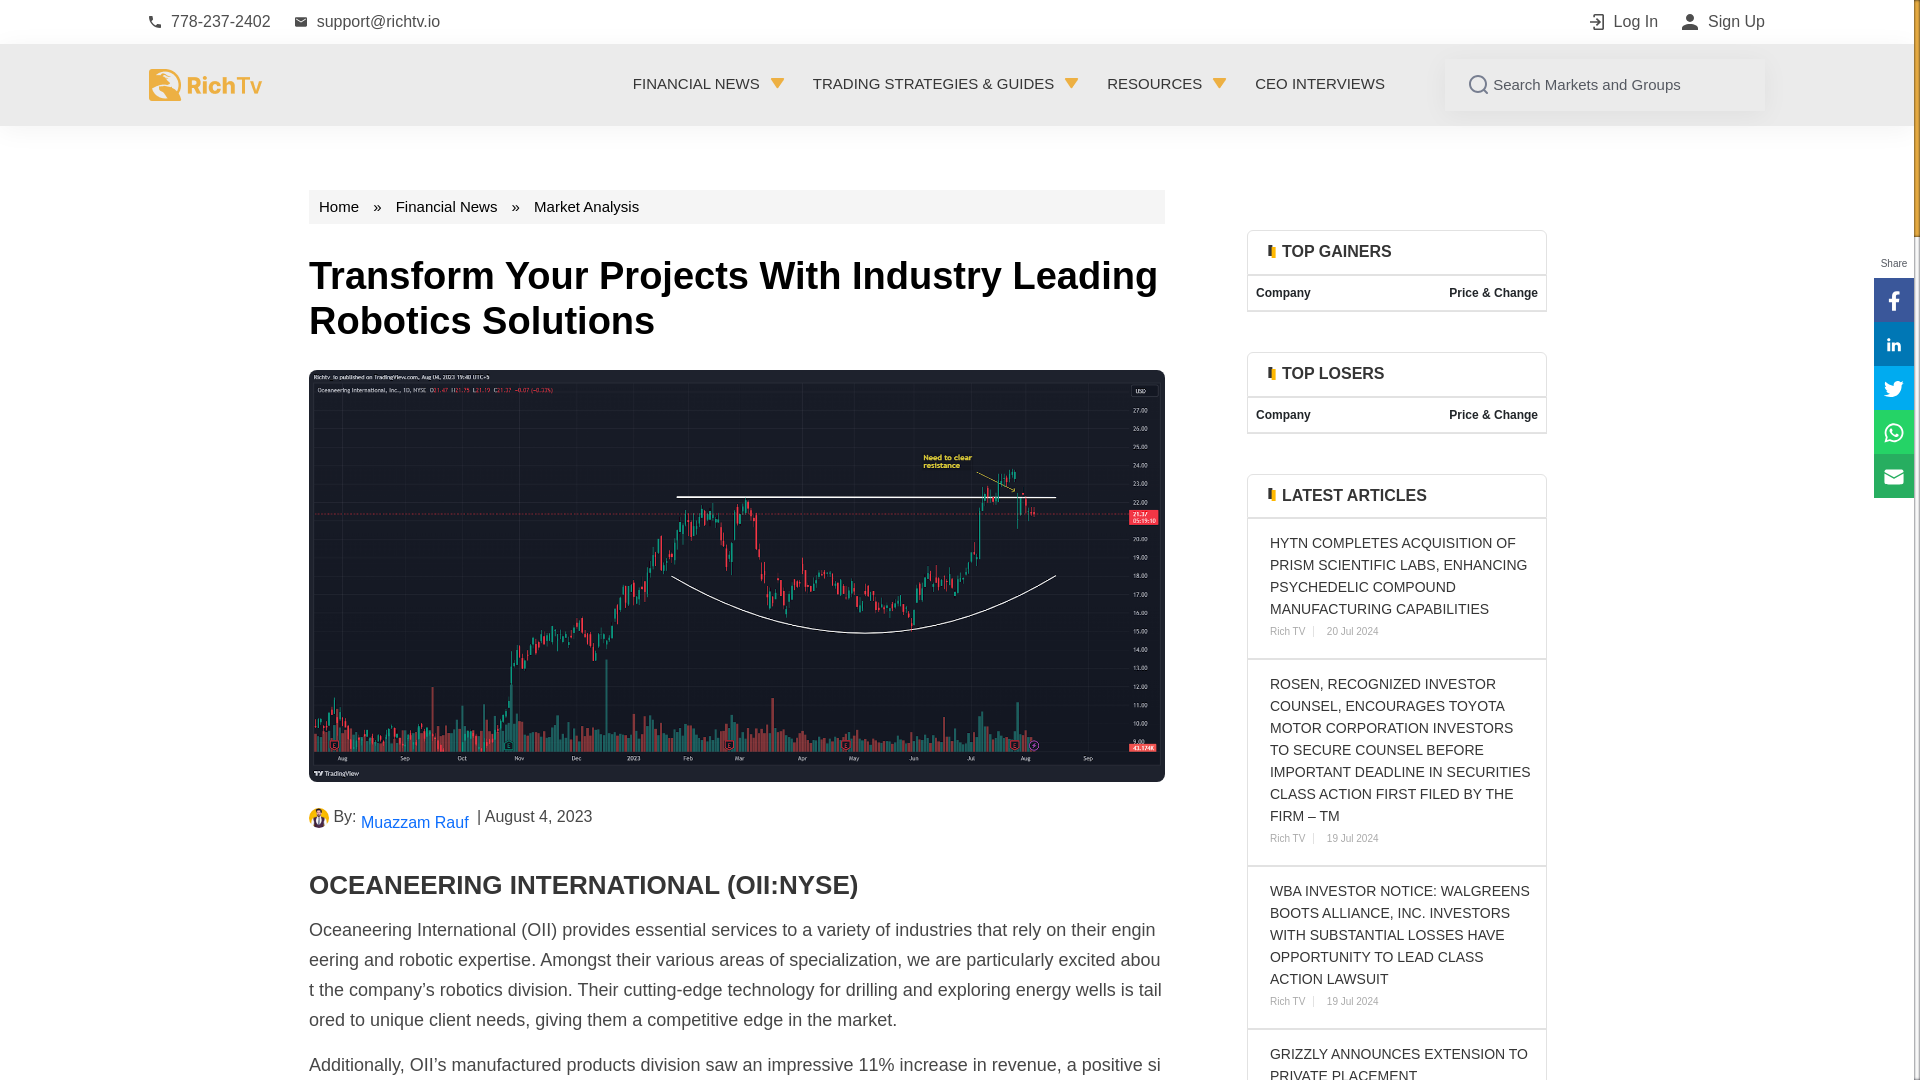 This screenshot has width=1920, height=1080. Describe the element at coordinates (1166, 84) in the screenshot. I see `RESOURCES` at that location.